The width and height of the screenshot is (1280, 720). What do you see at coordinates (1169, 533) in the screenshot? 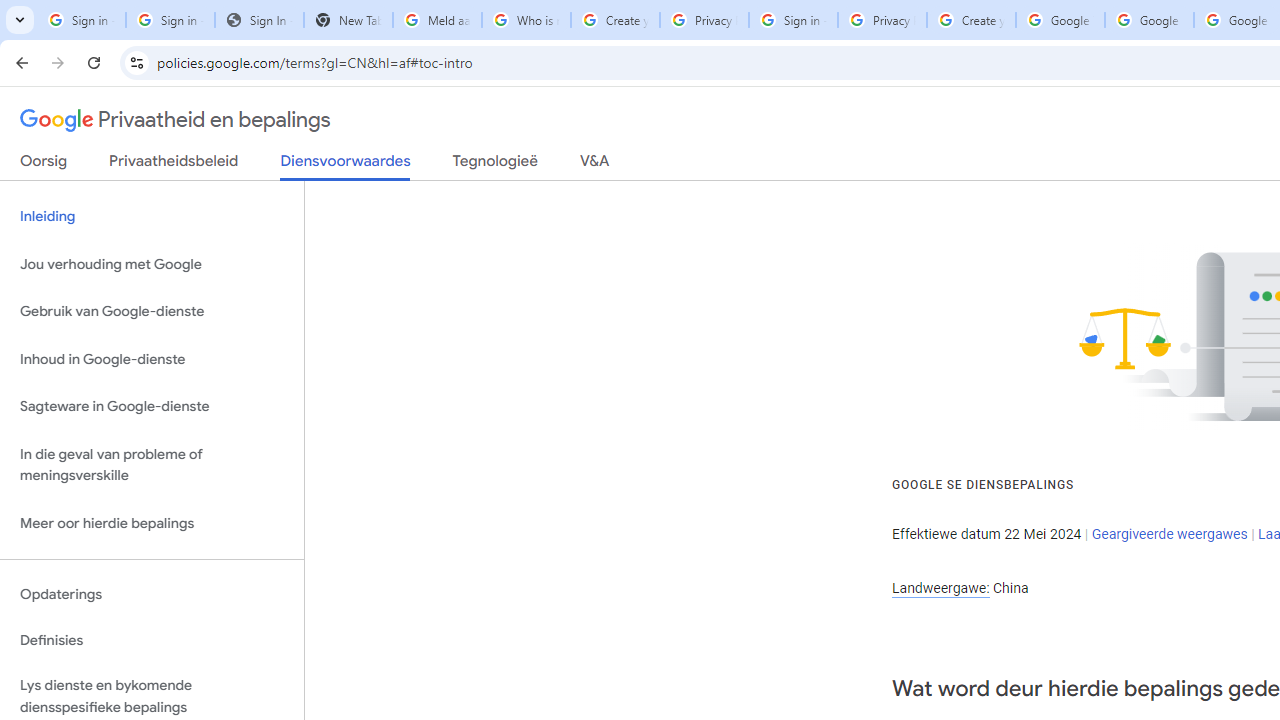
I see `Geargiveerde weergawes` at bounding box center [1169, 533].